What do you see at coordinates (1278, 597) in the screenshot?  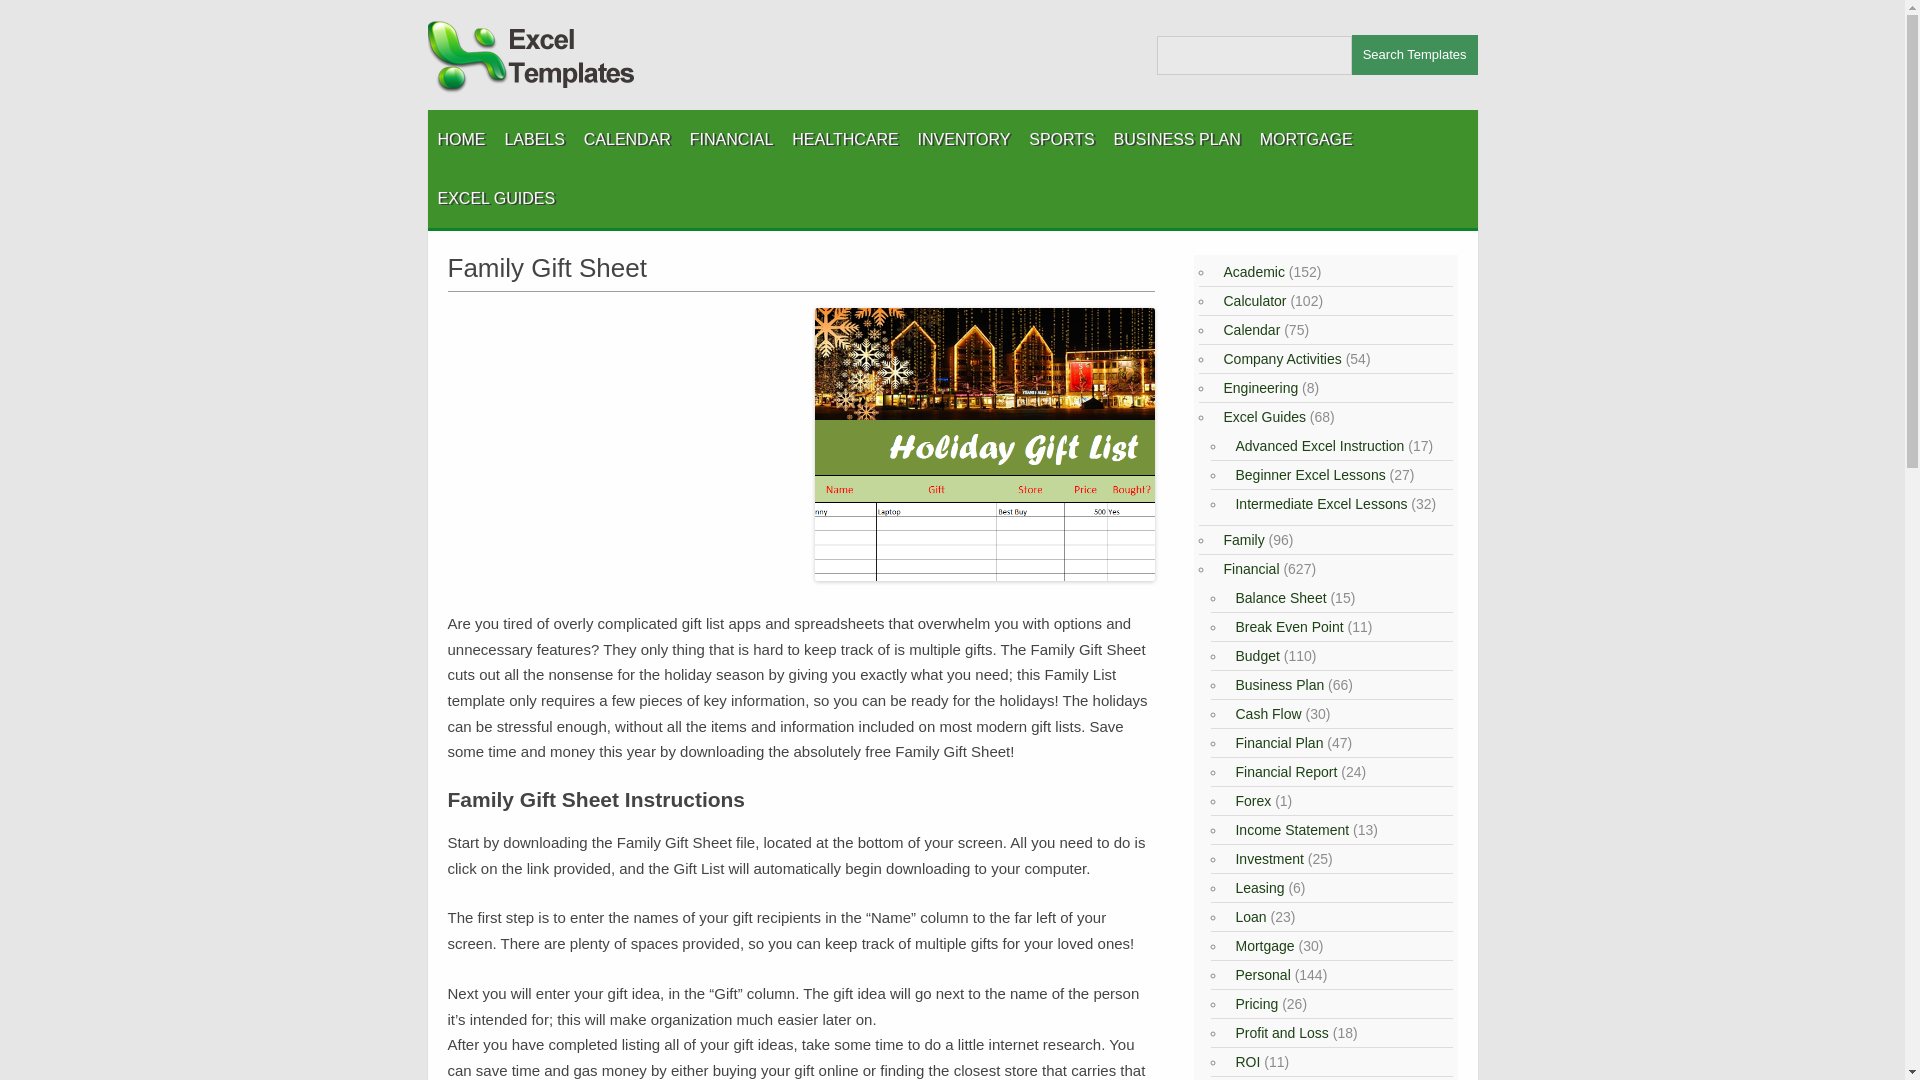 I see `Balance Sheet` at bounding box center [1278, 597].